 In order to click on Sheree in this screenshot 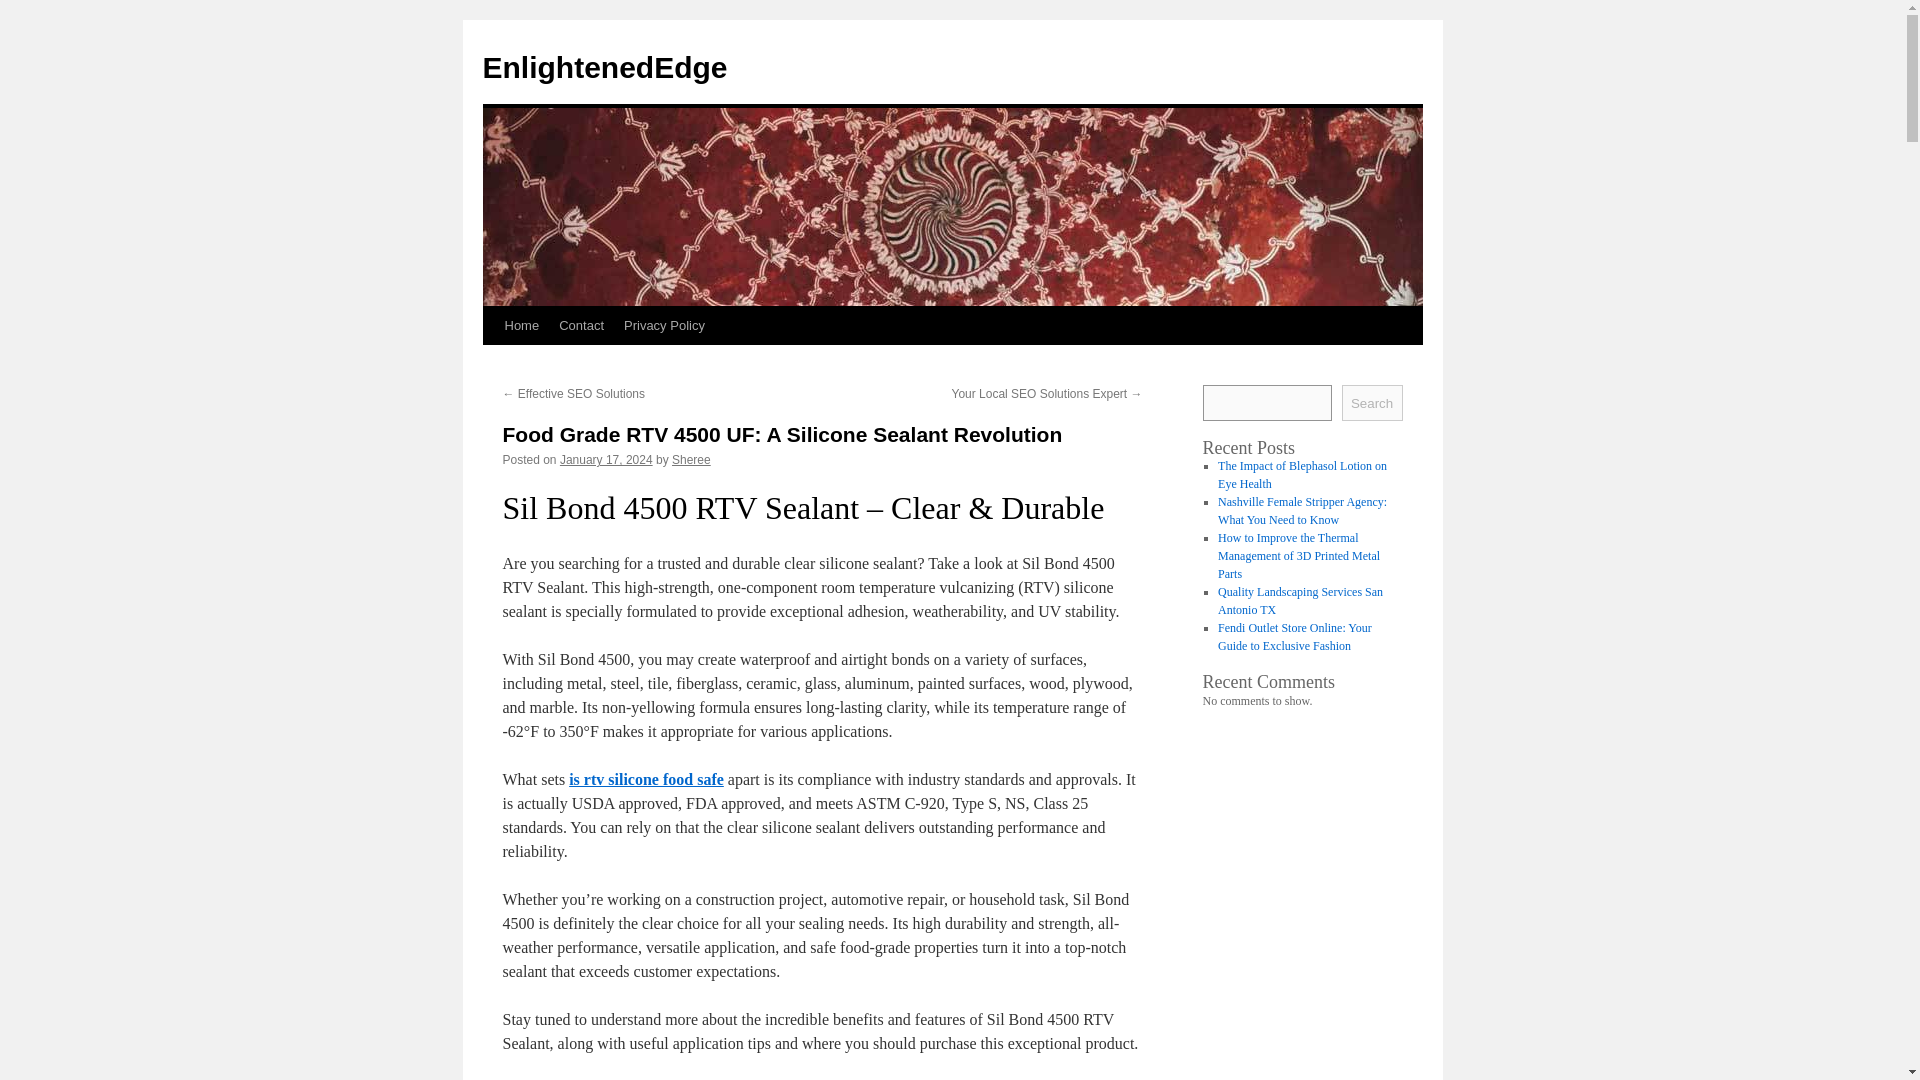, I will do `click(691, 459)`.